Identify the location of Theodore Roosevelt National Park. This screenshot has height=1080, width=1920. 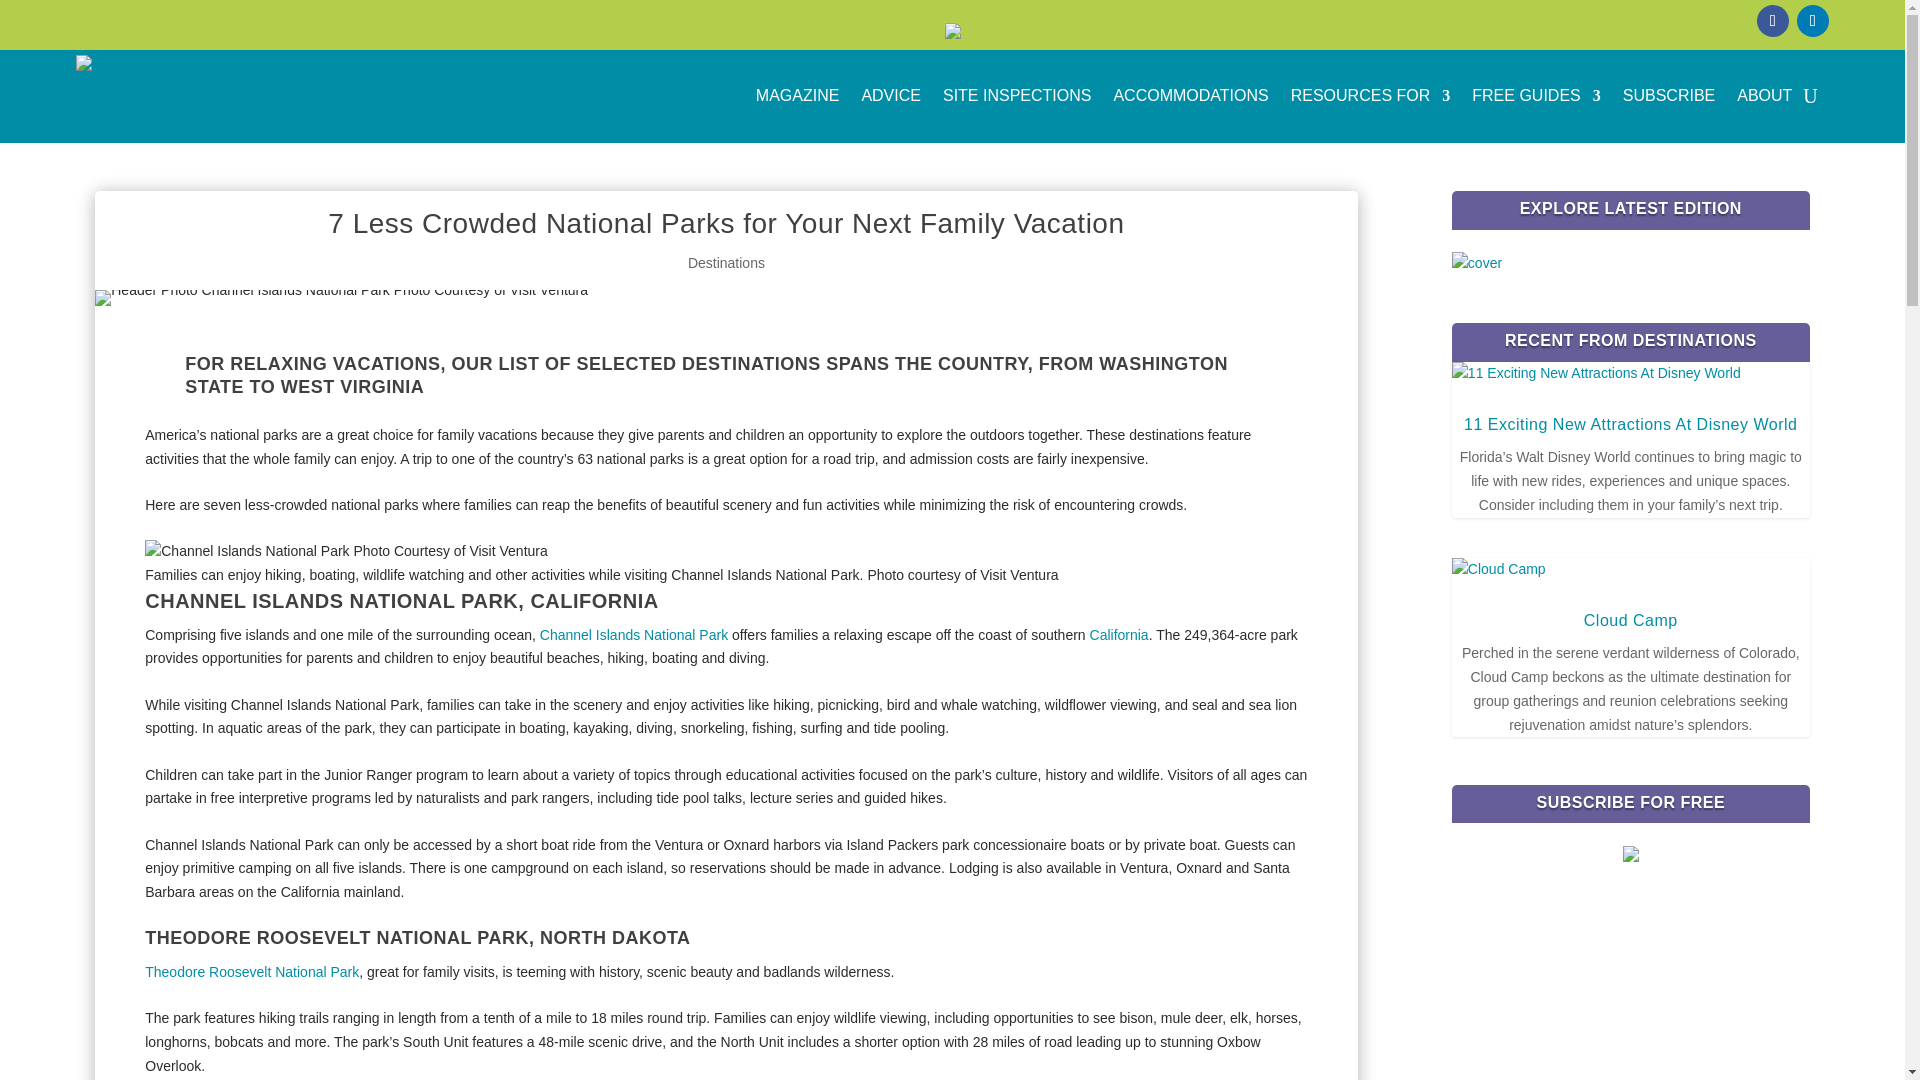
(252, 972).